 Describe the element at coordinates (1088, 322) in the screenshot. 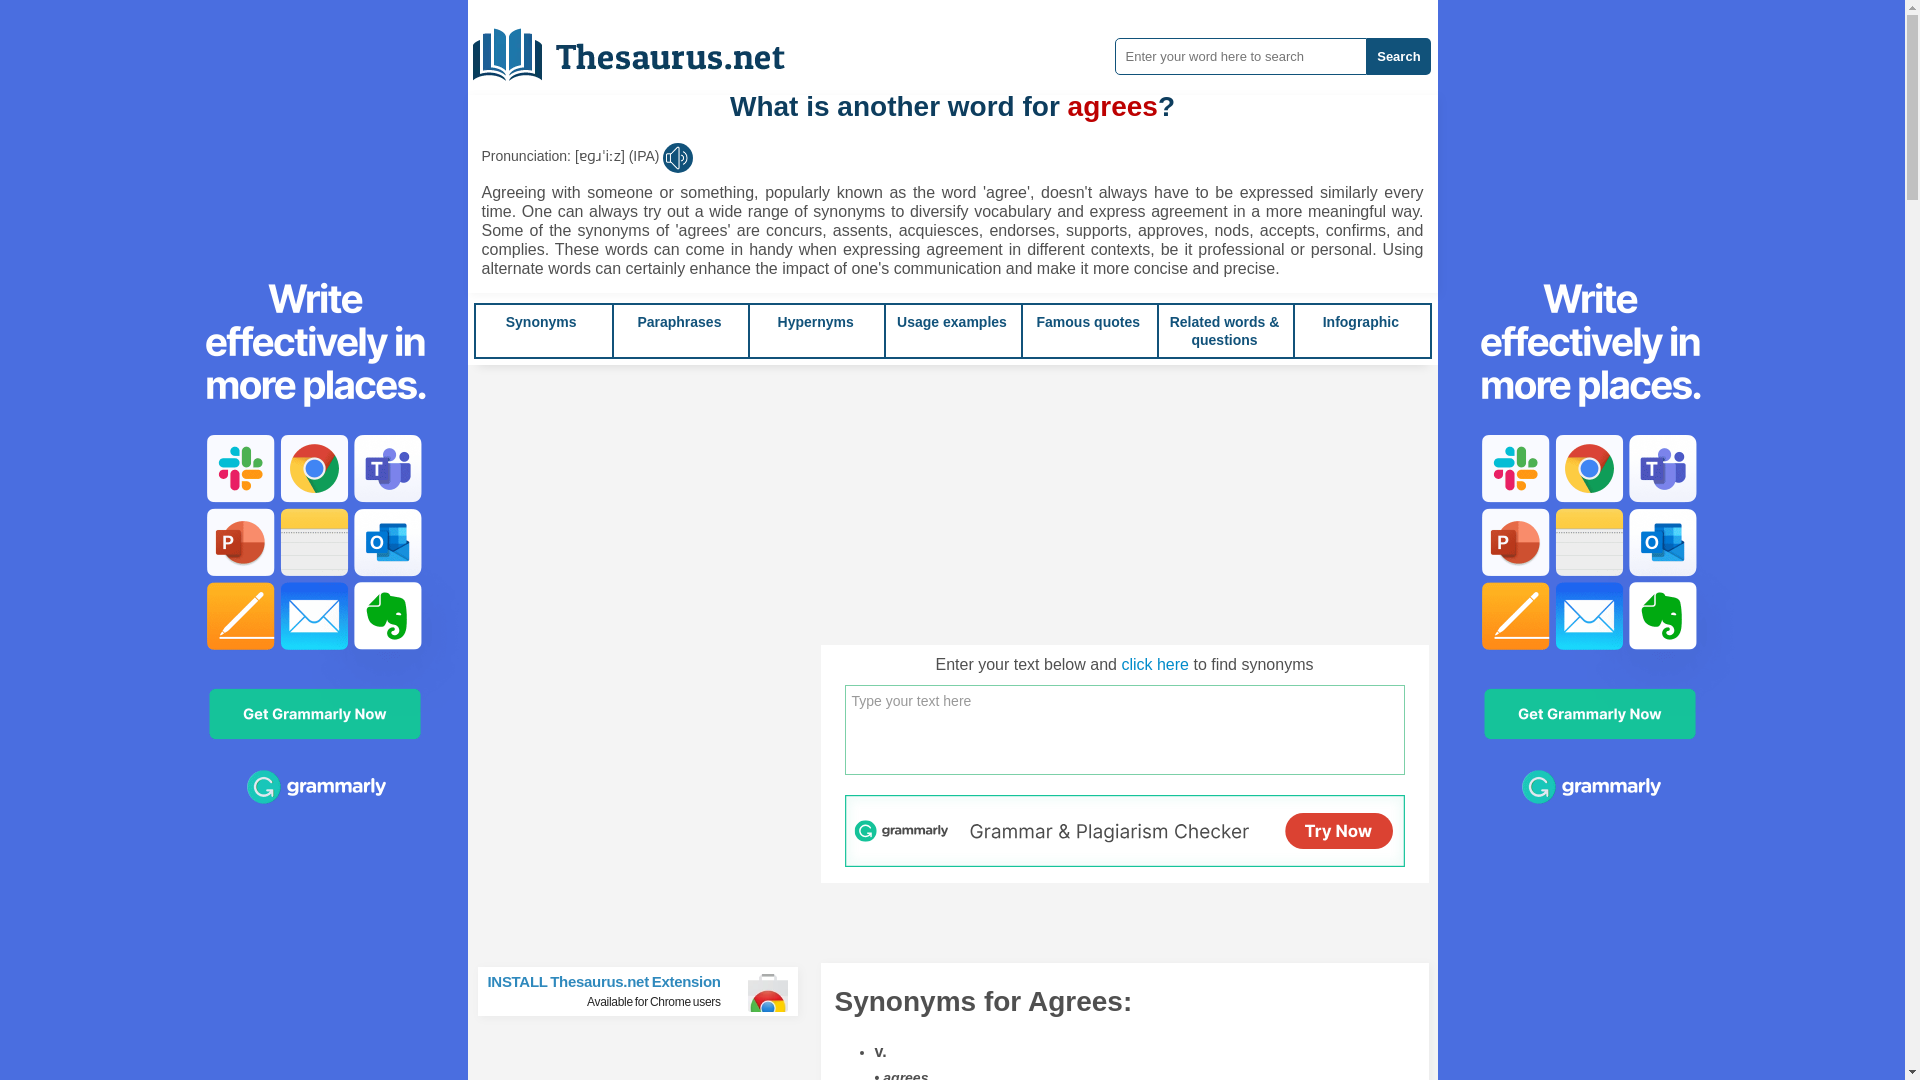

I see `Synonyms` at that location.